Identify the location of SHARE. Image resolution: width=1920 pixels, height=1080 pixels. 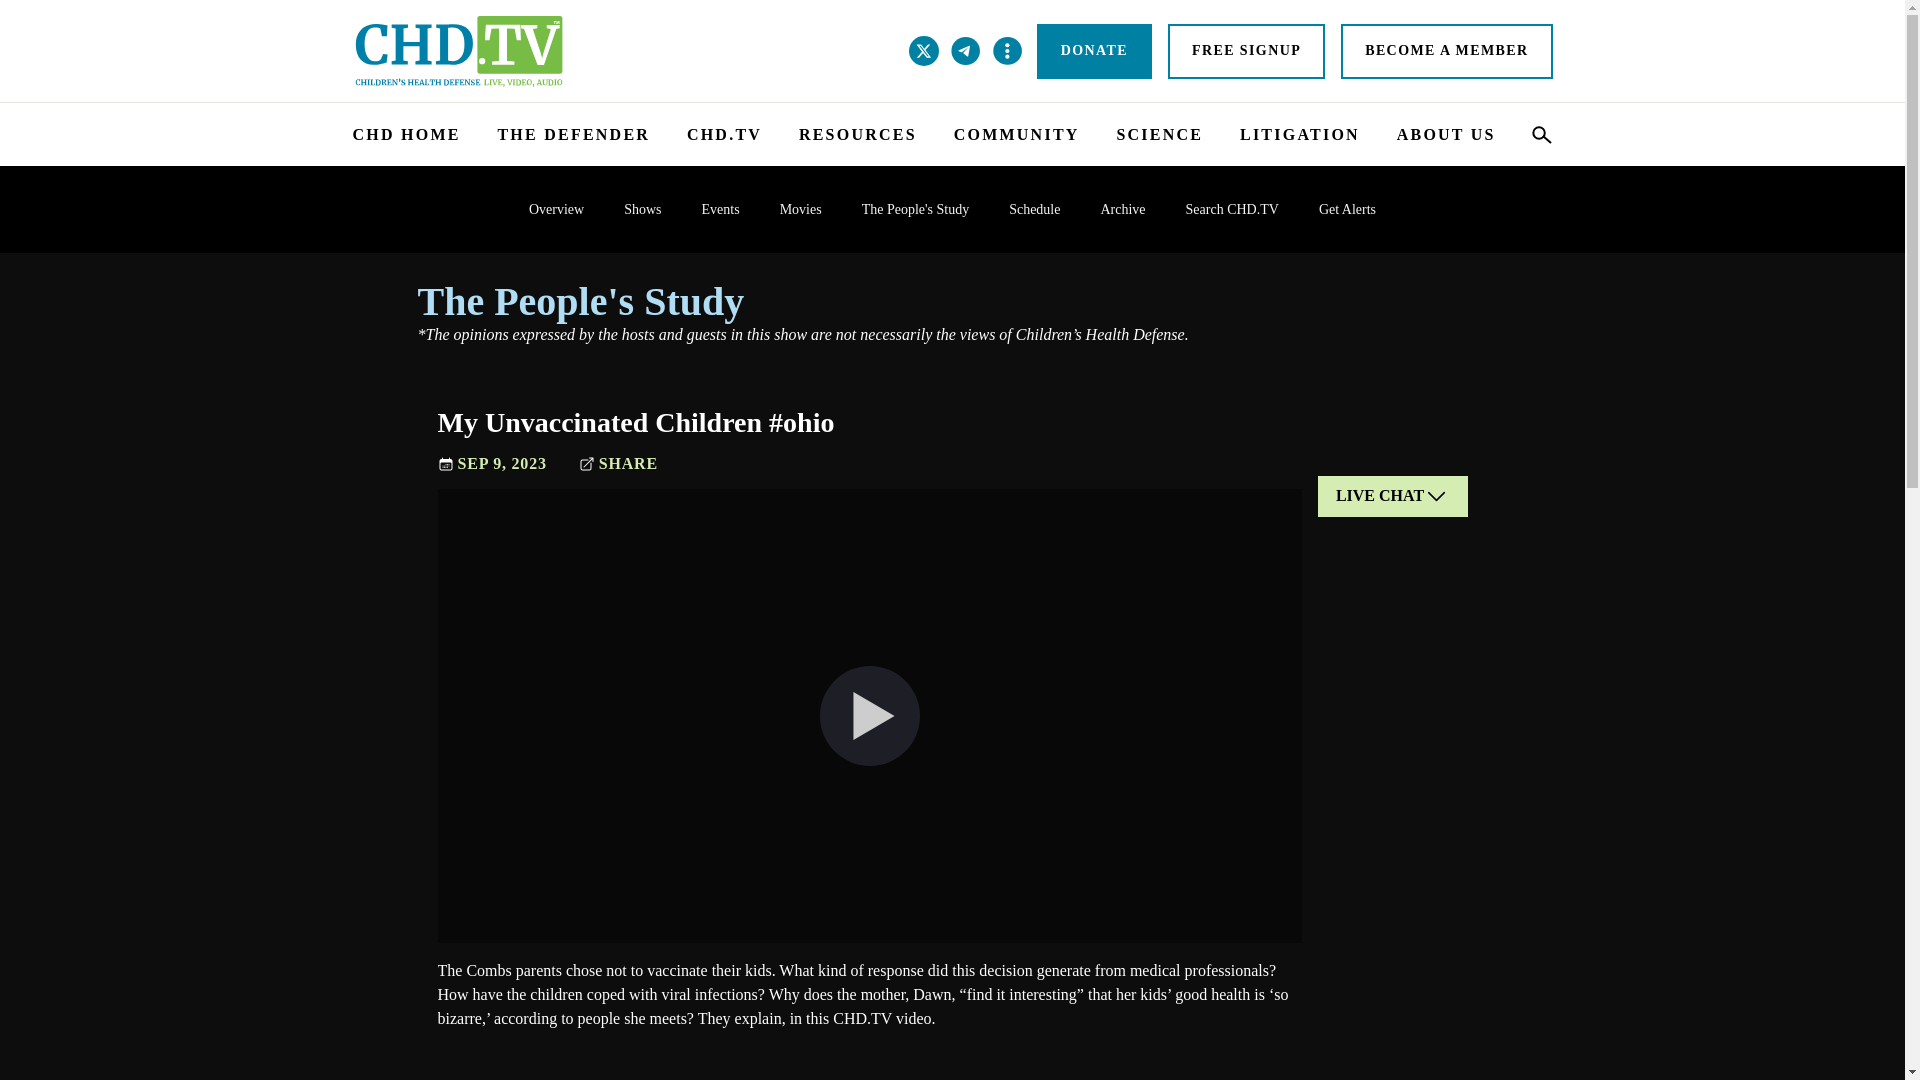
(618, 464).